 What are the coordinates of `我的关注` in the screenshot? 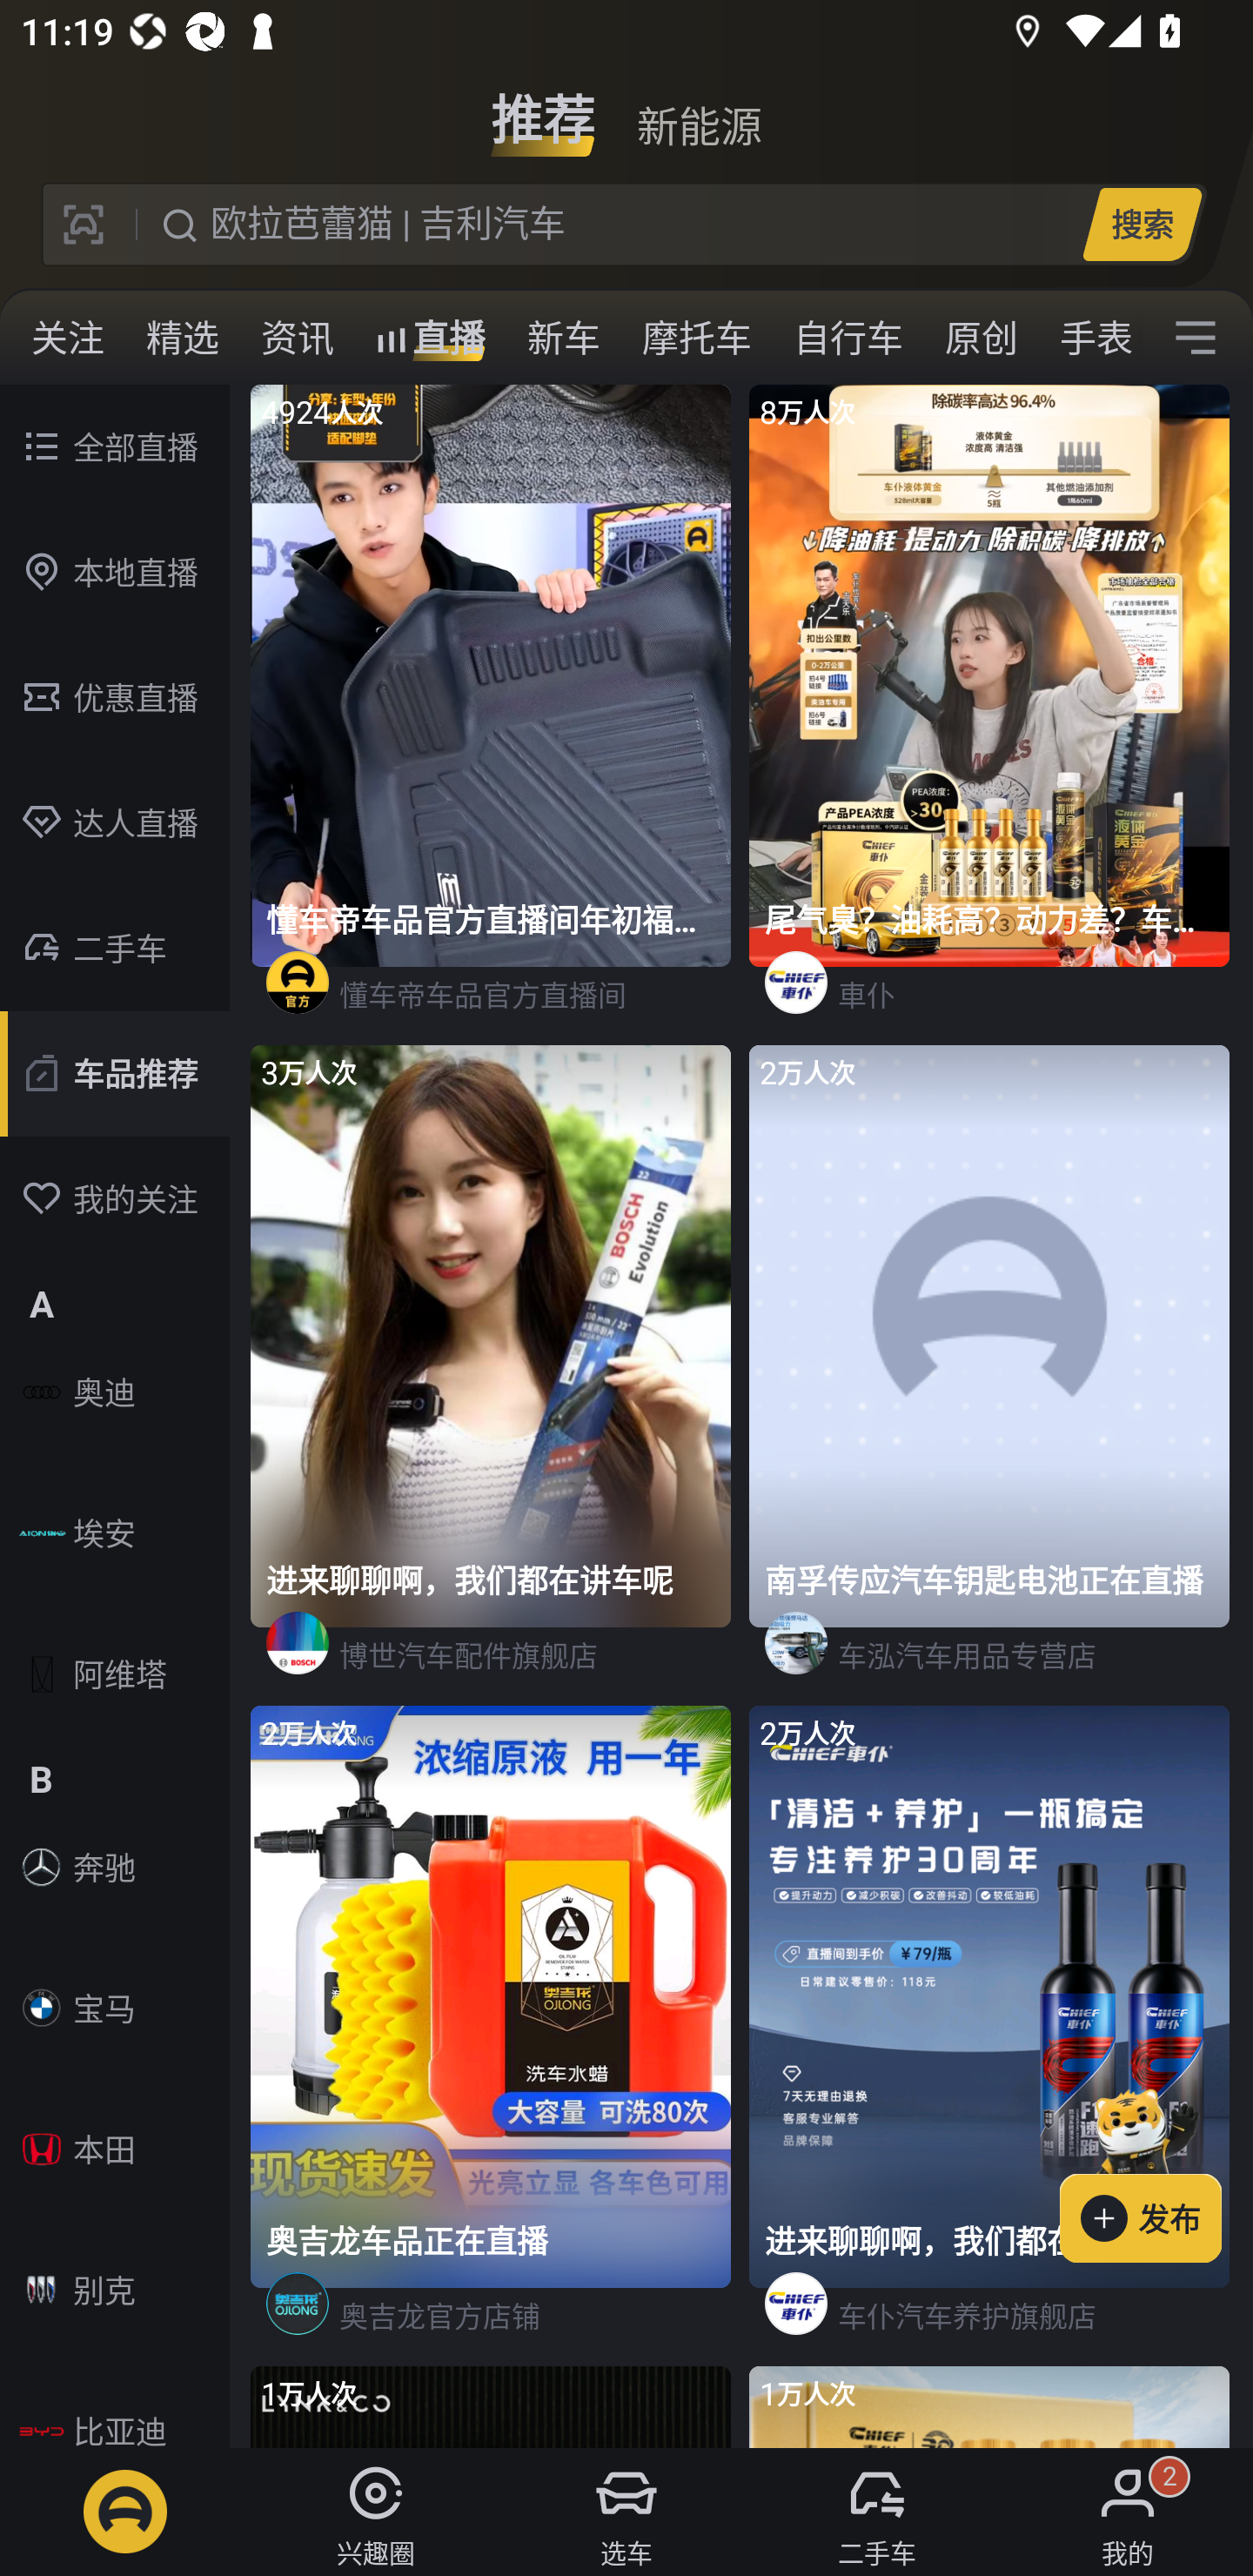 It's located at (115, 1199).